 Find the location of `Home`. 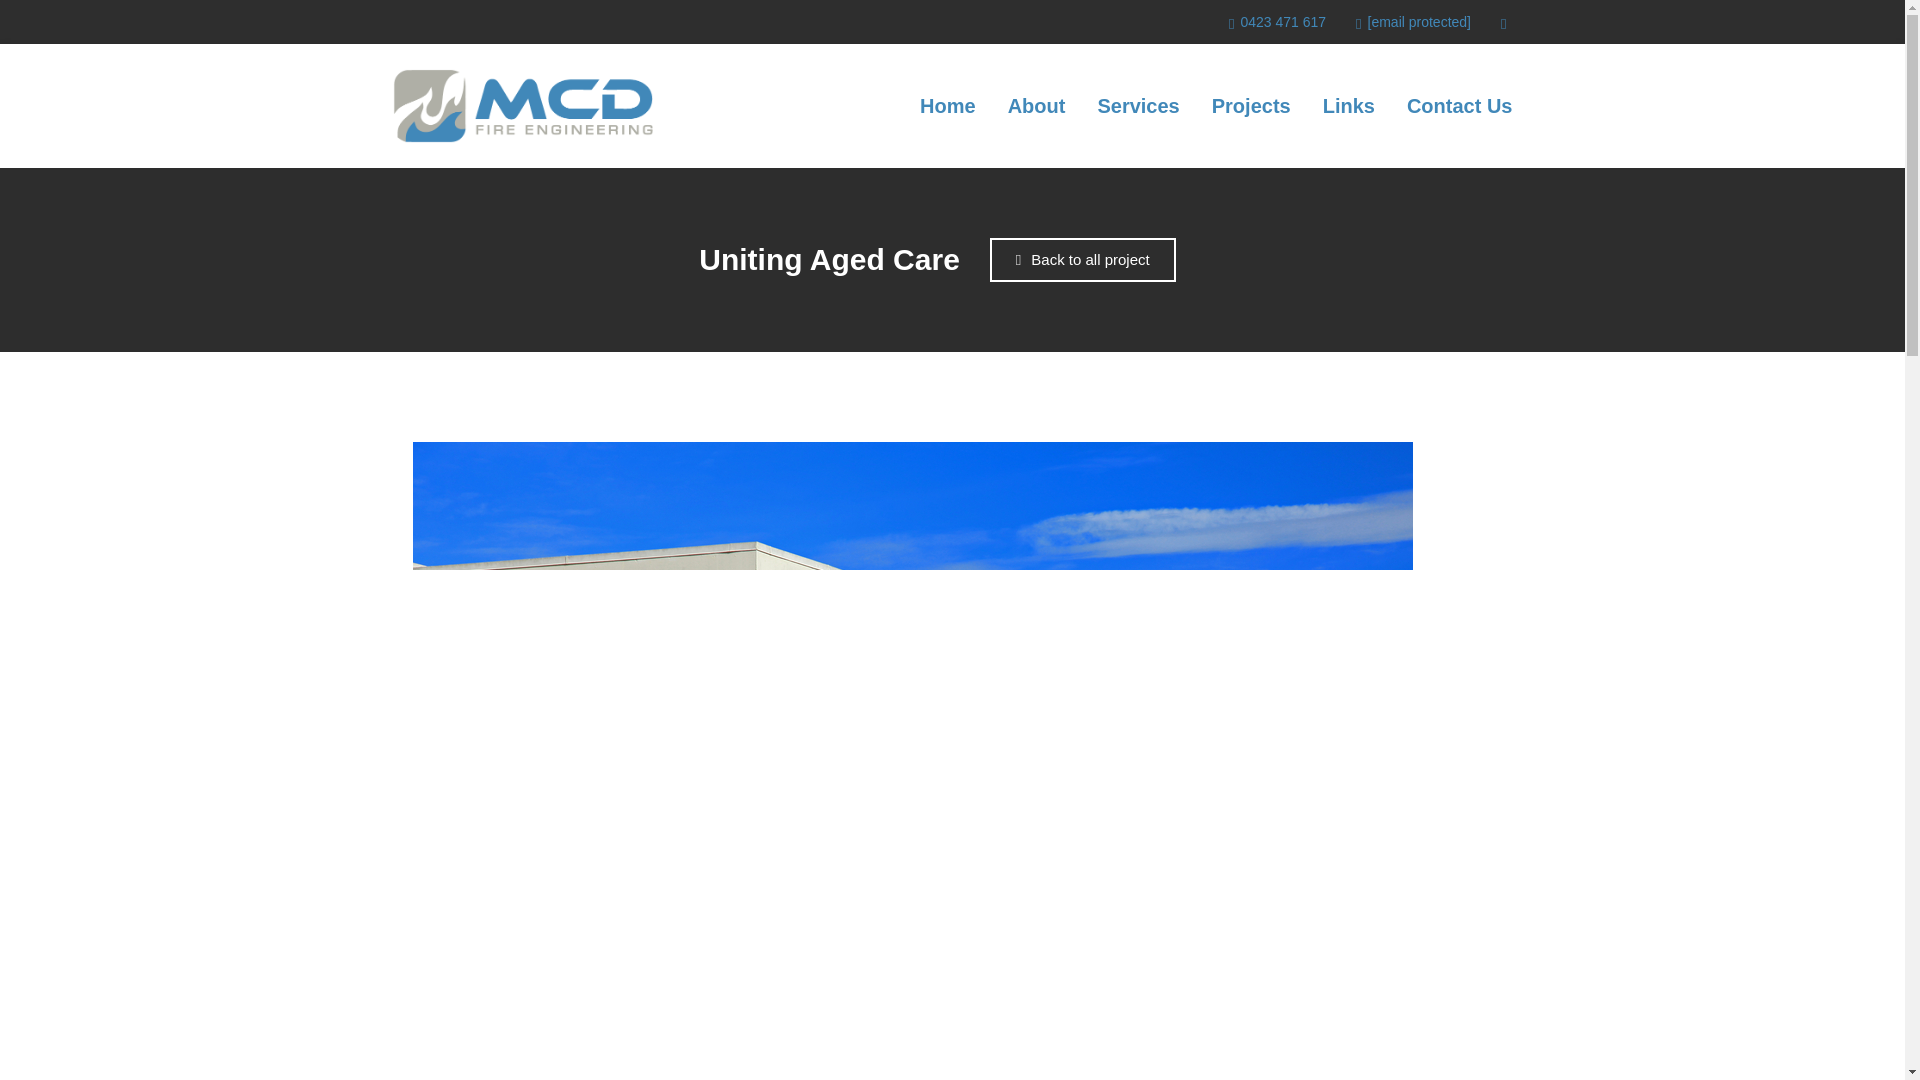

Home is located at coordinates (947, 106).